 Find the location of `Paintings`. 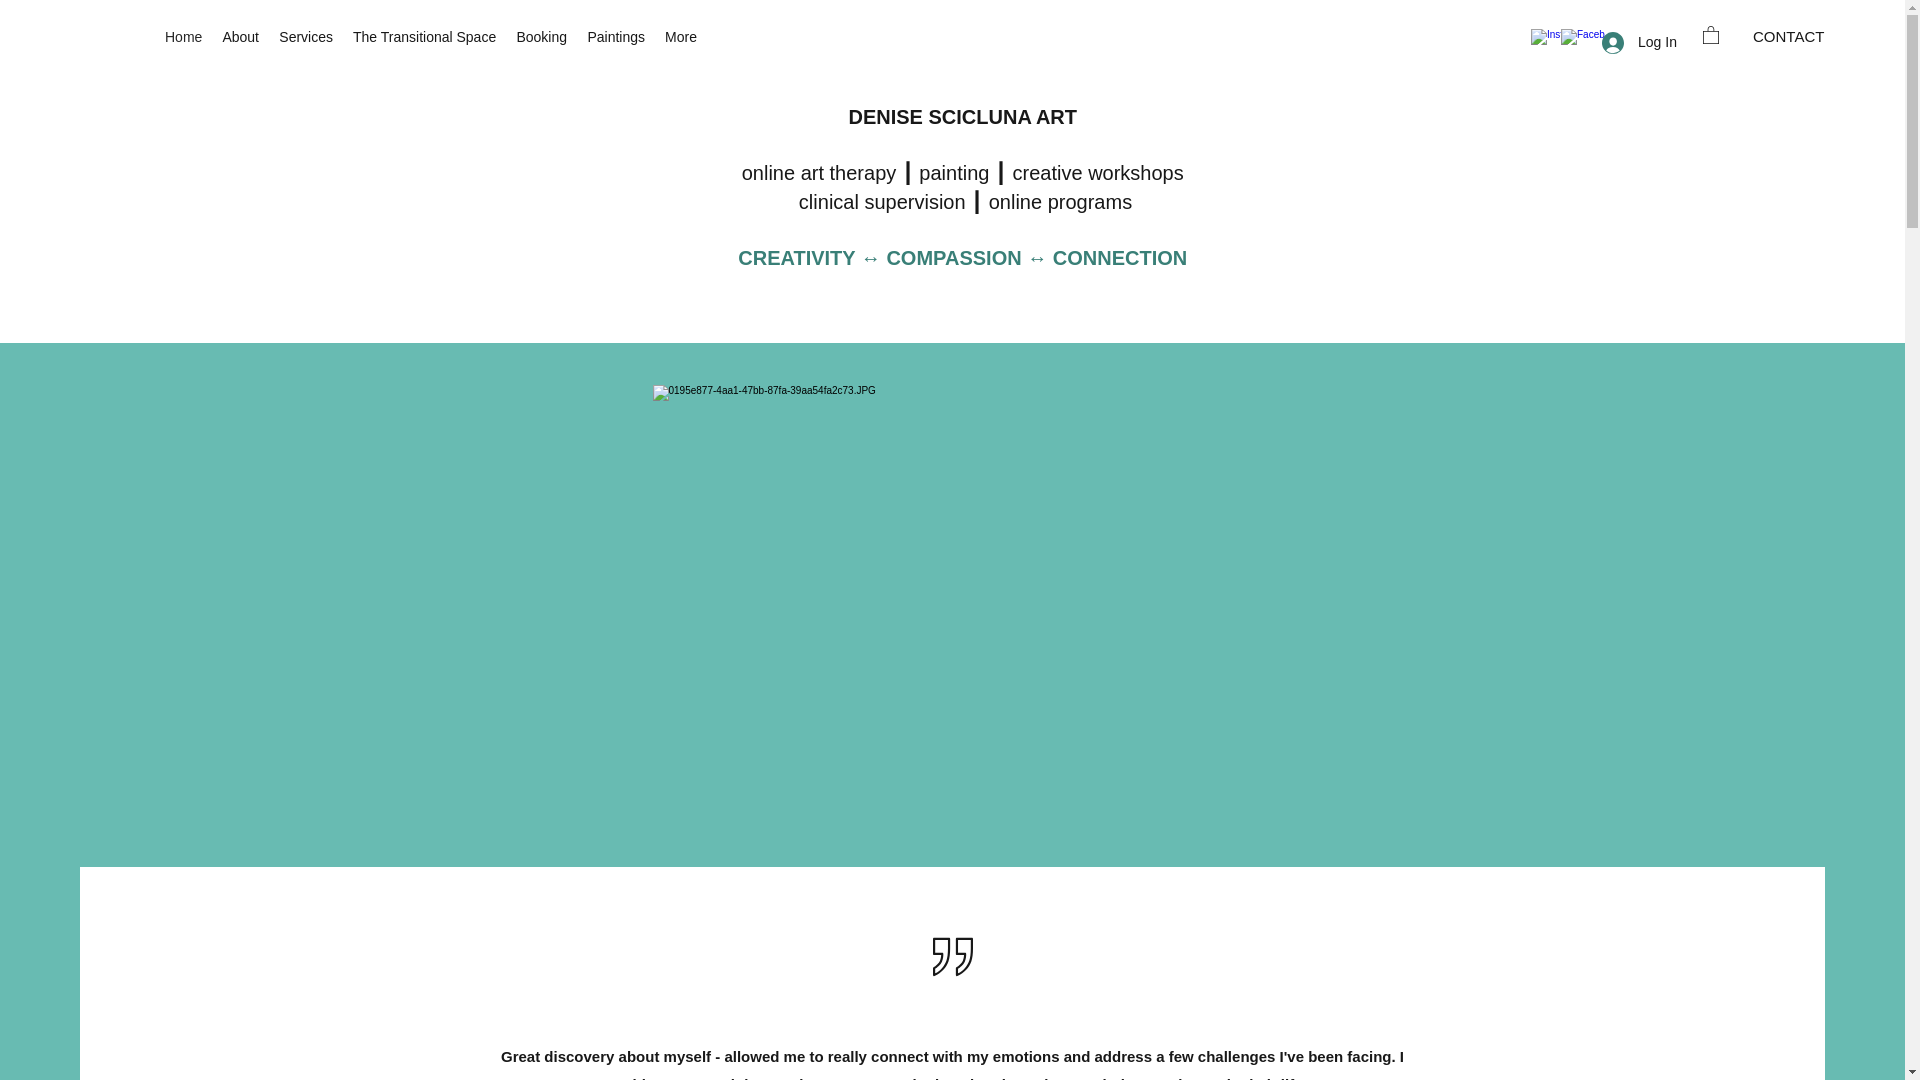

Paintings is located at coordinates (616, 36).